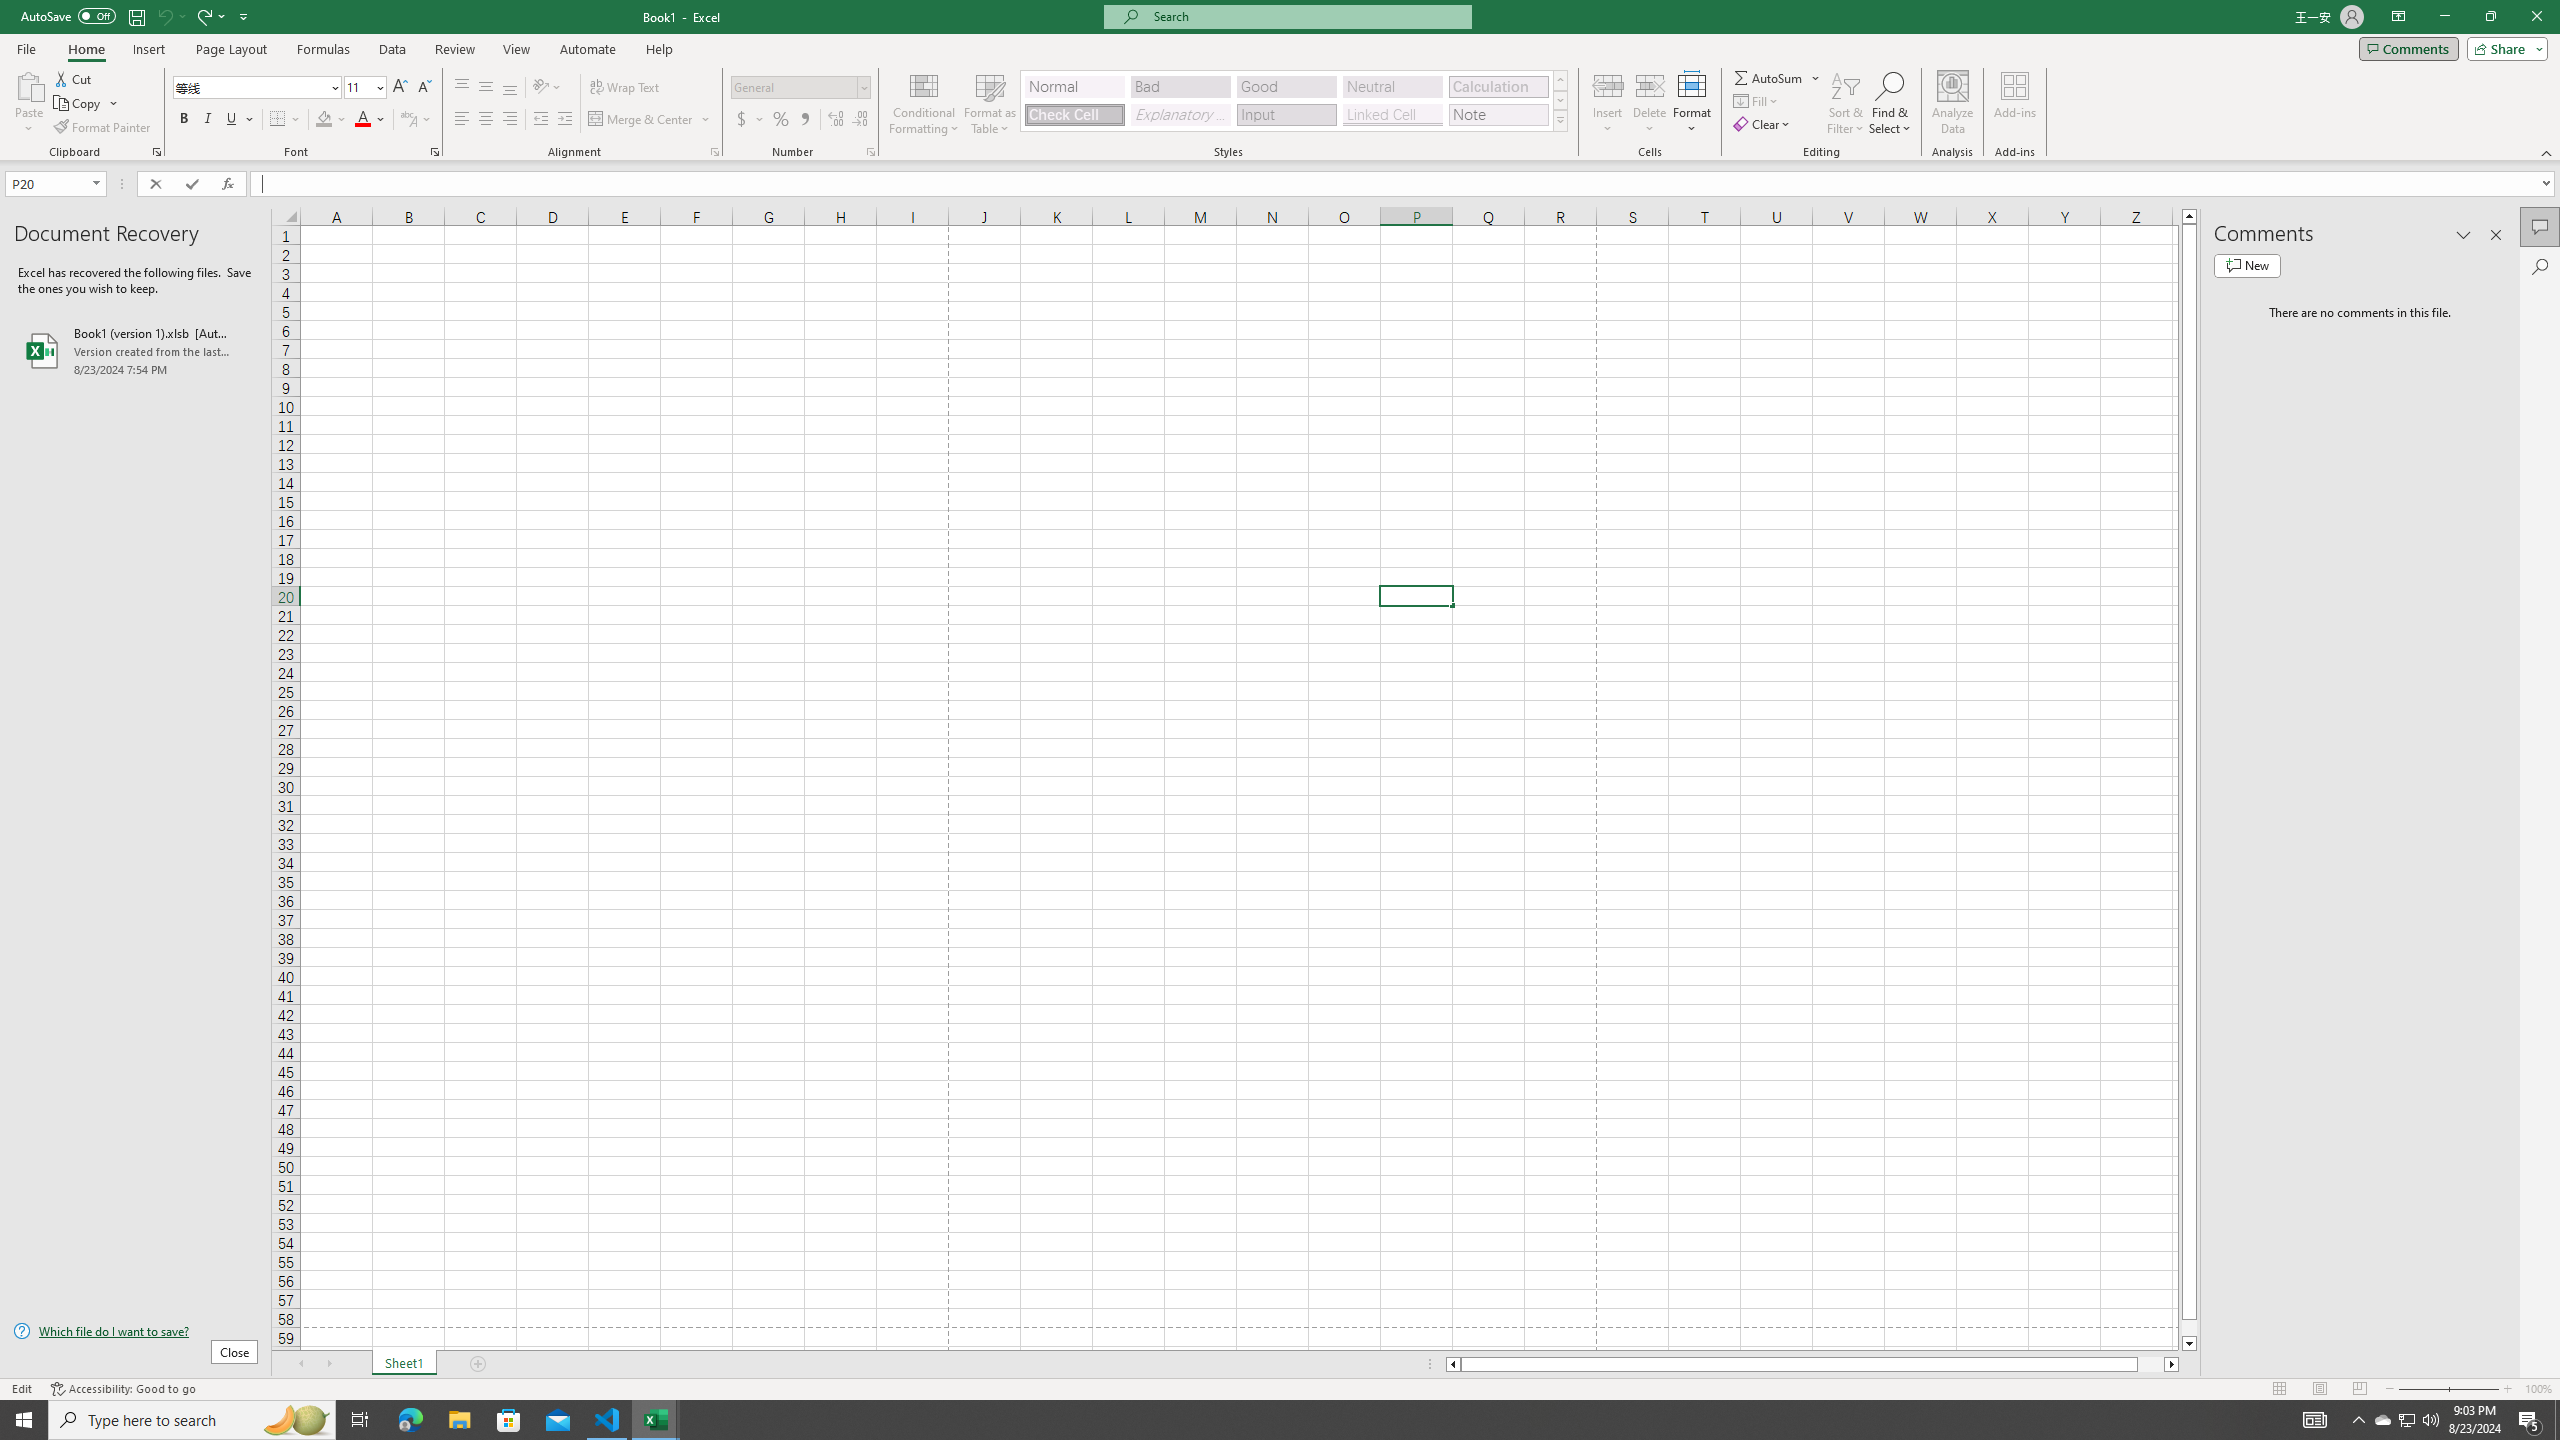 This screenshot has width=2560, height=1440. Describe the element at coordinates (2190, 1344) in the screenshot. I see `Line down` at that location.